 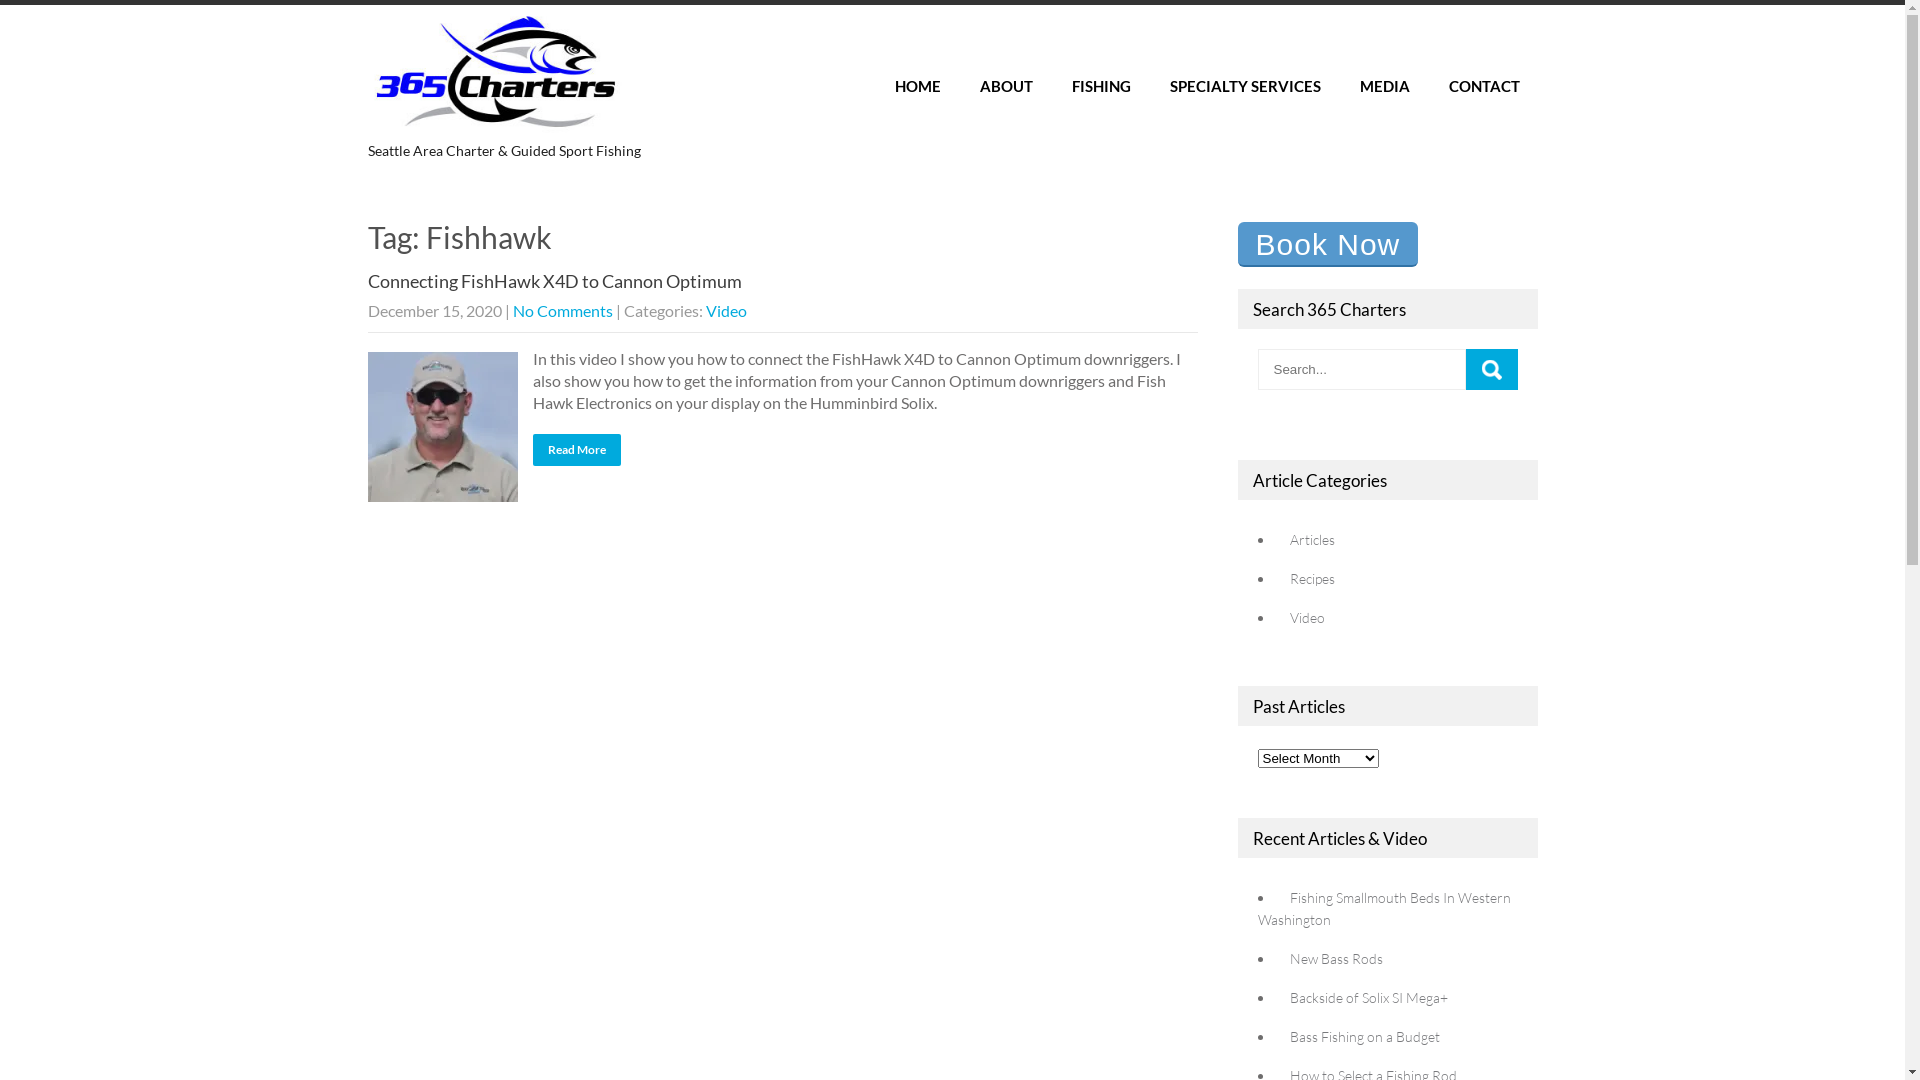 What do you see at coordinates (726, 310) in the screenshot?
I see `Video` at bounding box center [726, 310].